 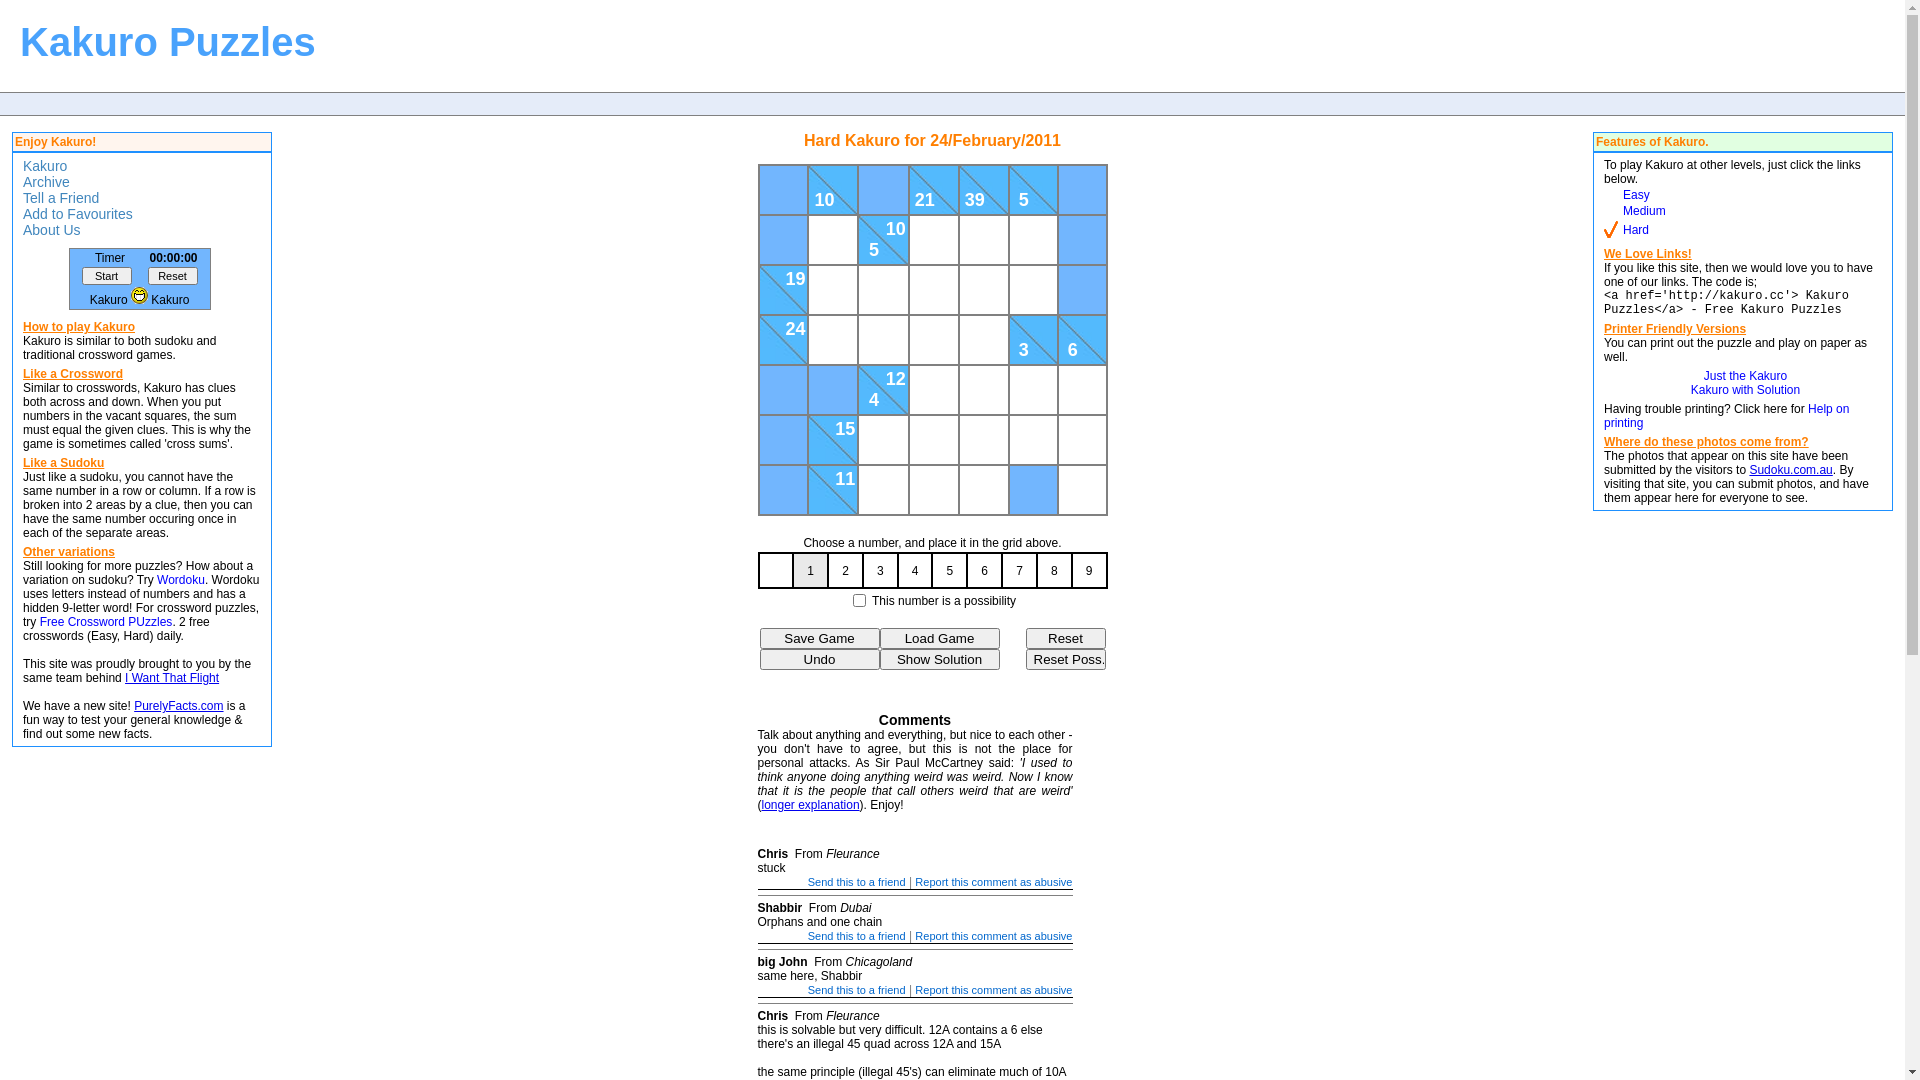 I want to click on Save Game, so click(x=820, y=638).